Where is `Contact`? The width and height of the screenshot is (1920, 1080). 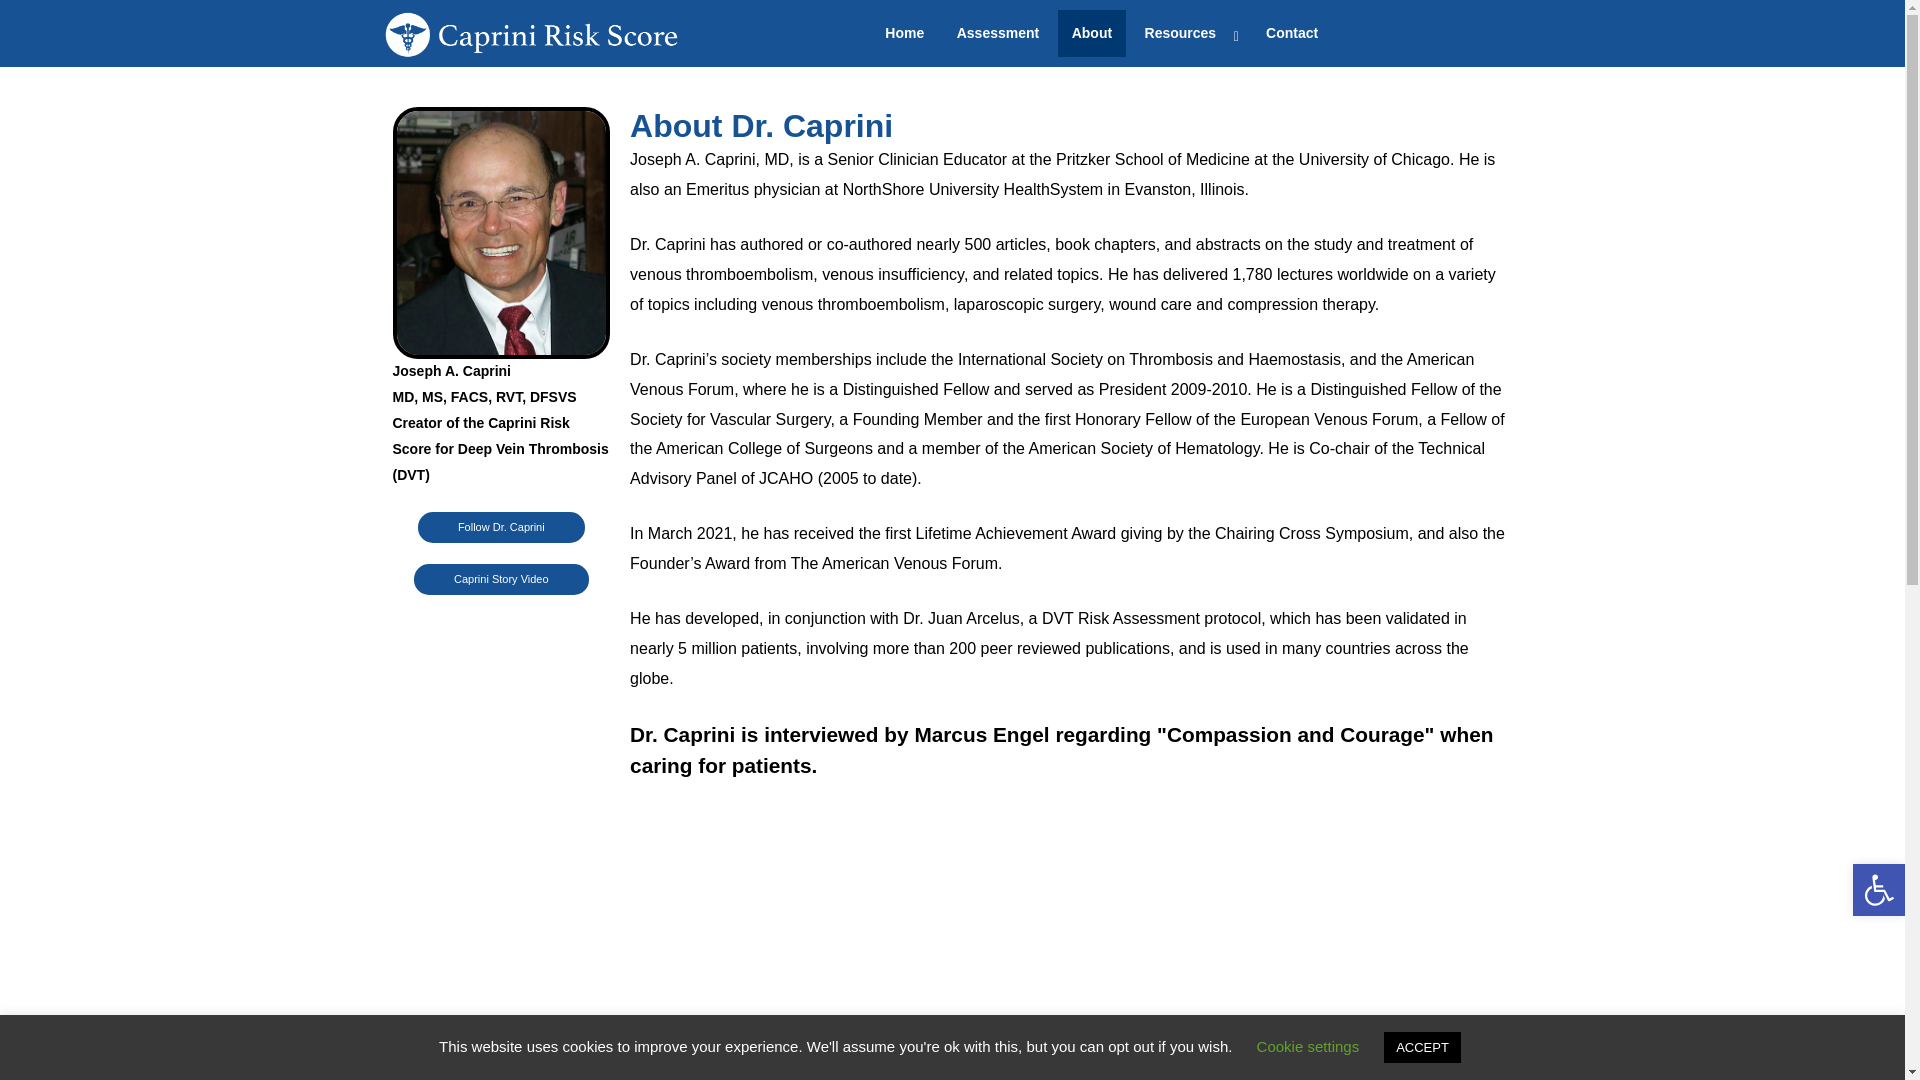 Contact is located at coordinates (1292, 32).